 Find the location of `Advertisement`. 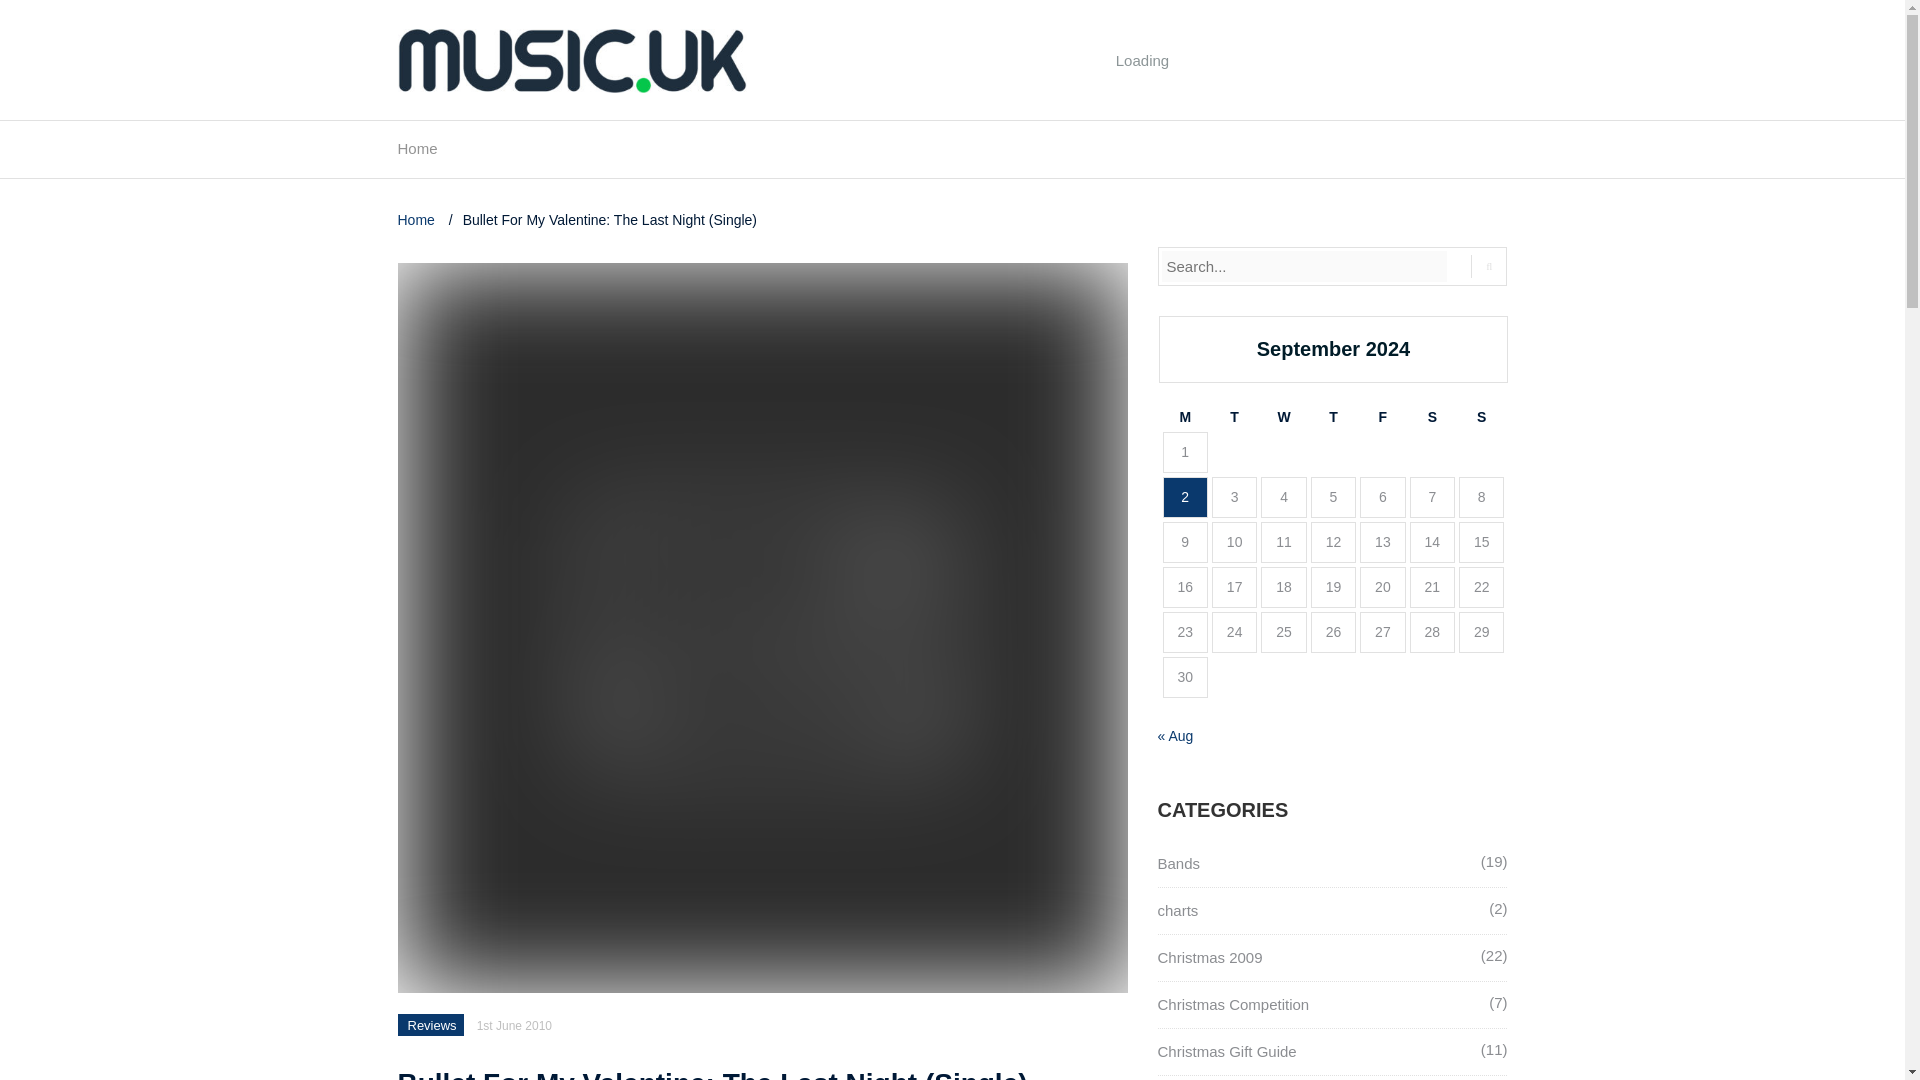

Advertisement is located at coordinates (1143, 106).